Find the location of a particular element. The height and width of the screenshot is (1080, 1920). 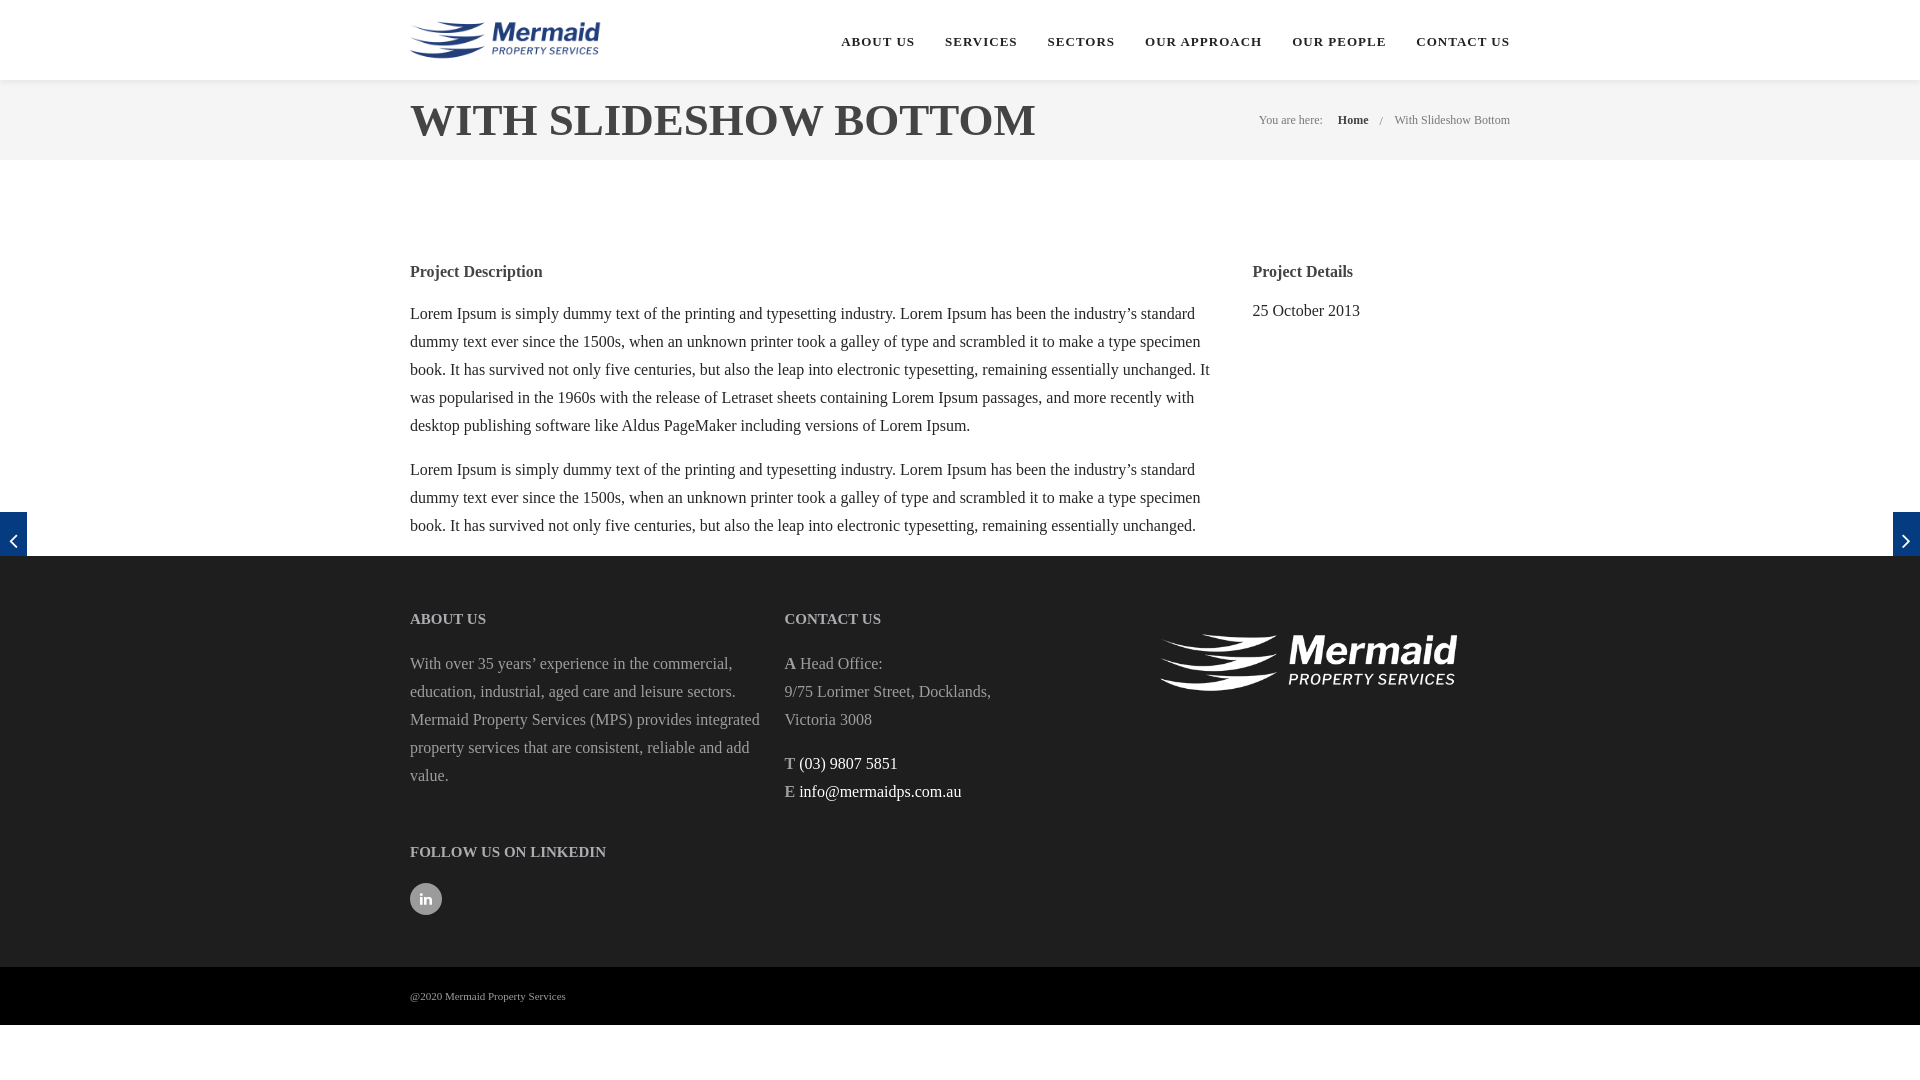

SECTORS is located at coordinates (1082, 42).